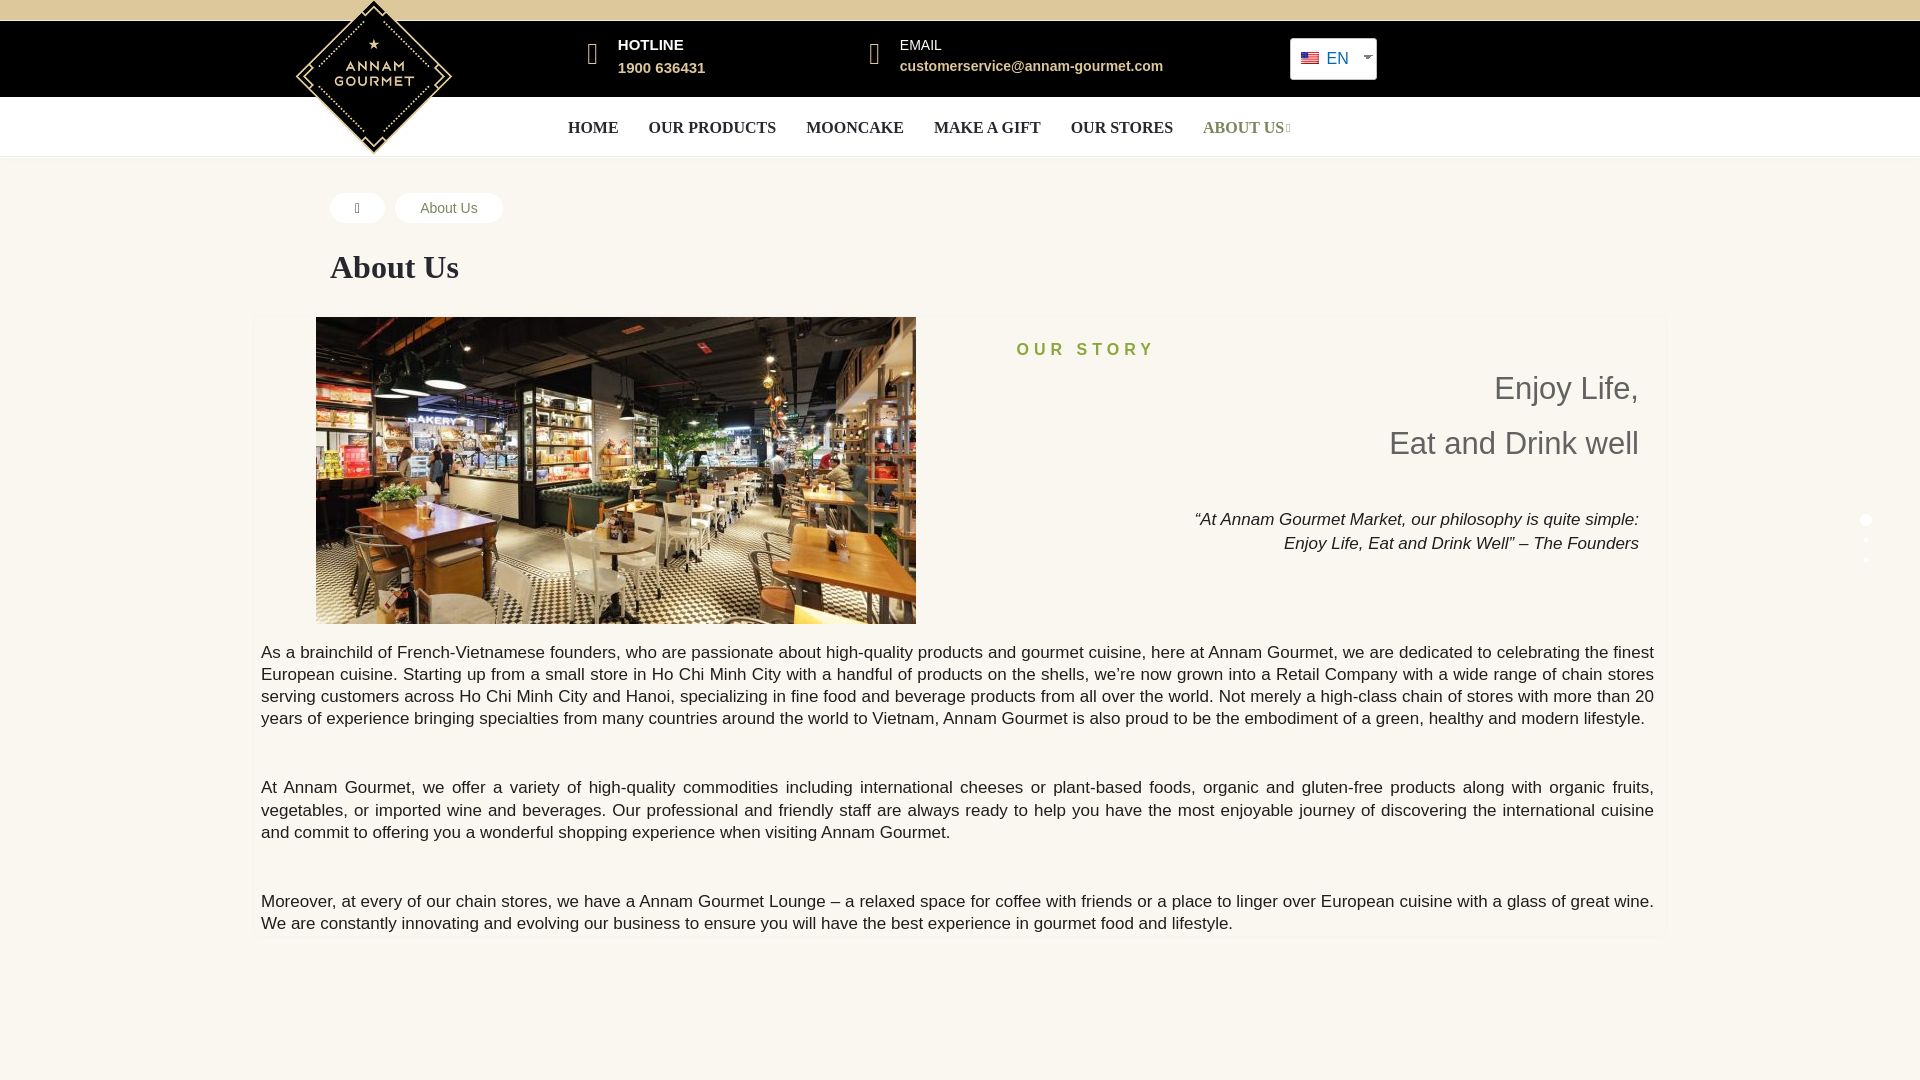 The height and width of the screenshot is (1080, 1920). Describe the element at coordinates (1122, 128) in the screenshot. I see `OUR STORES` at that location.